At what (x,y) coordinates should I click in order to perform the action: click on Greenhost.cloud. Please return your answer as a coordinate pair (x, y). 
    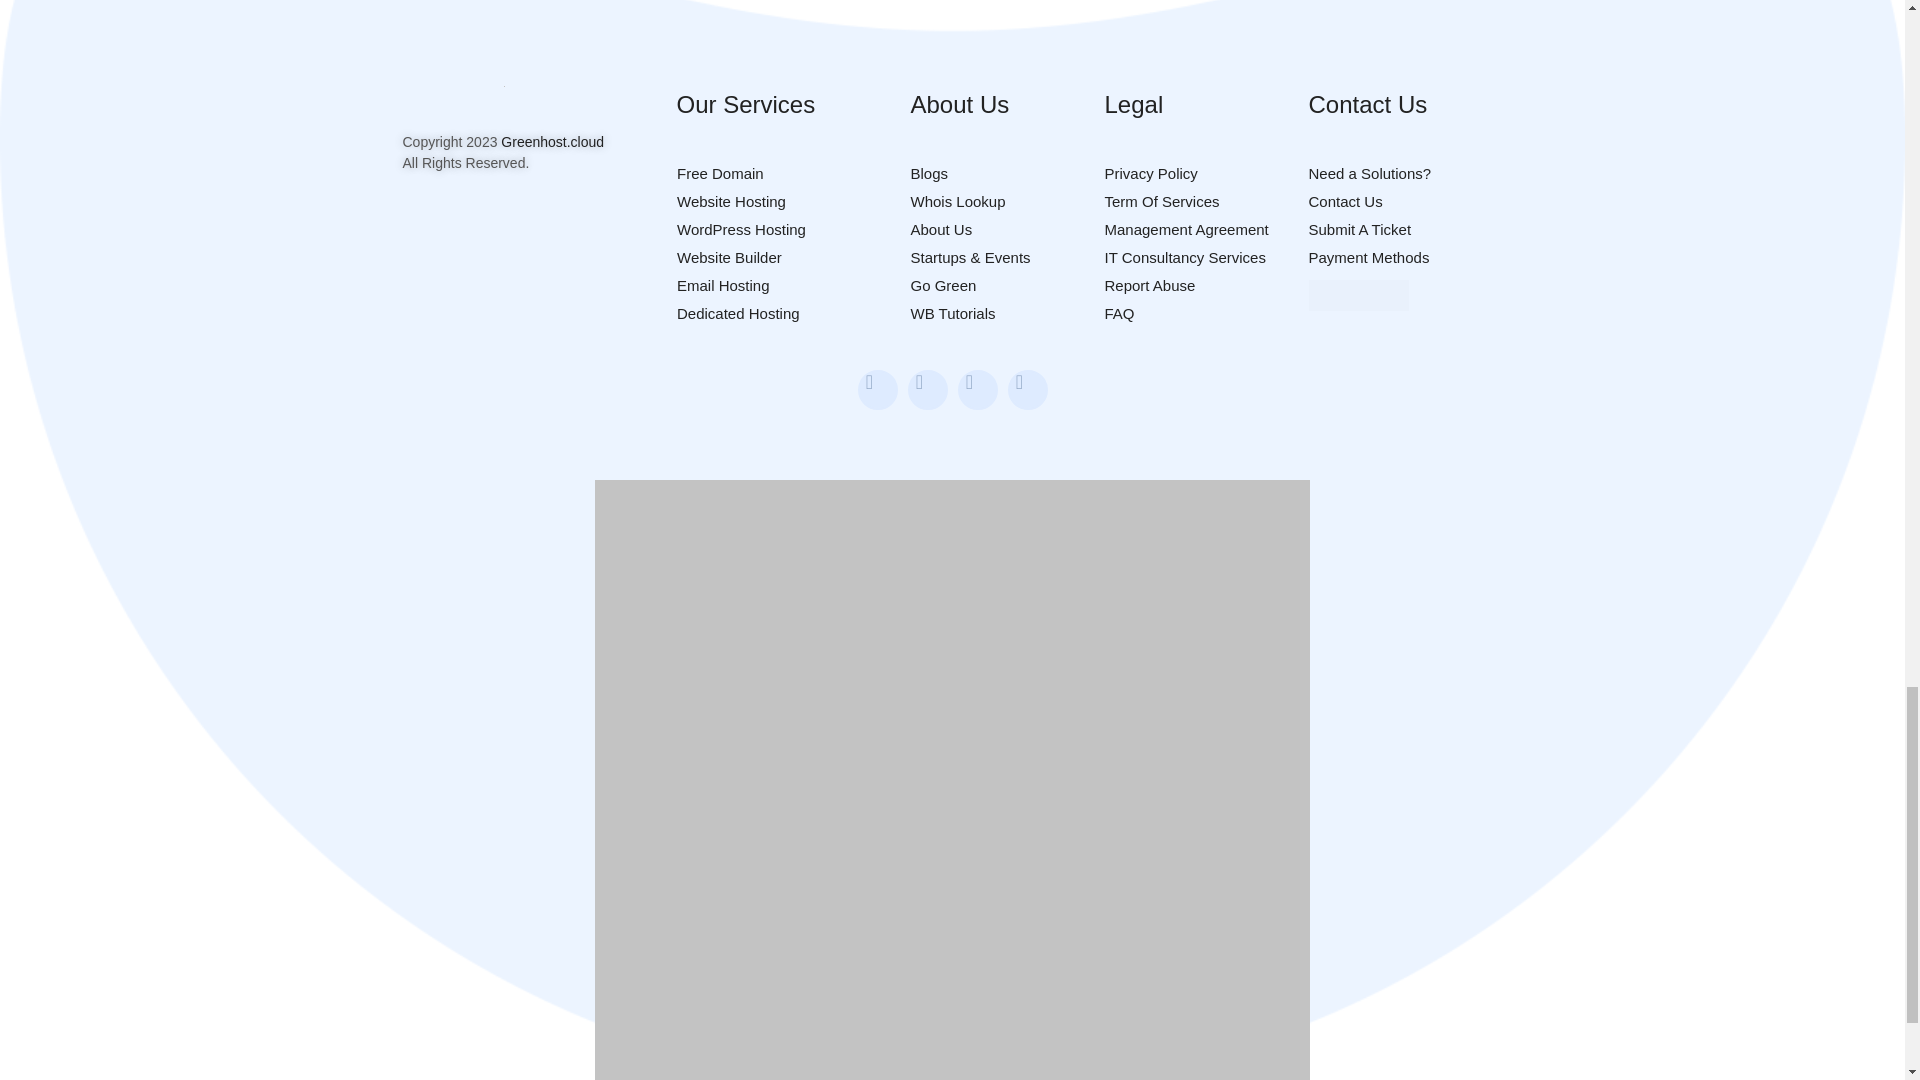
    Looking at the image, I should click on (552, 142).